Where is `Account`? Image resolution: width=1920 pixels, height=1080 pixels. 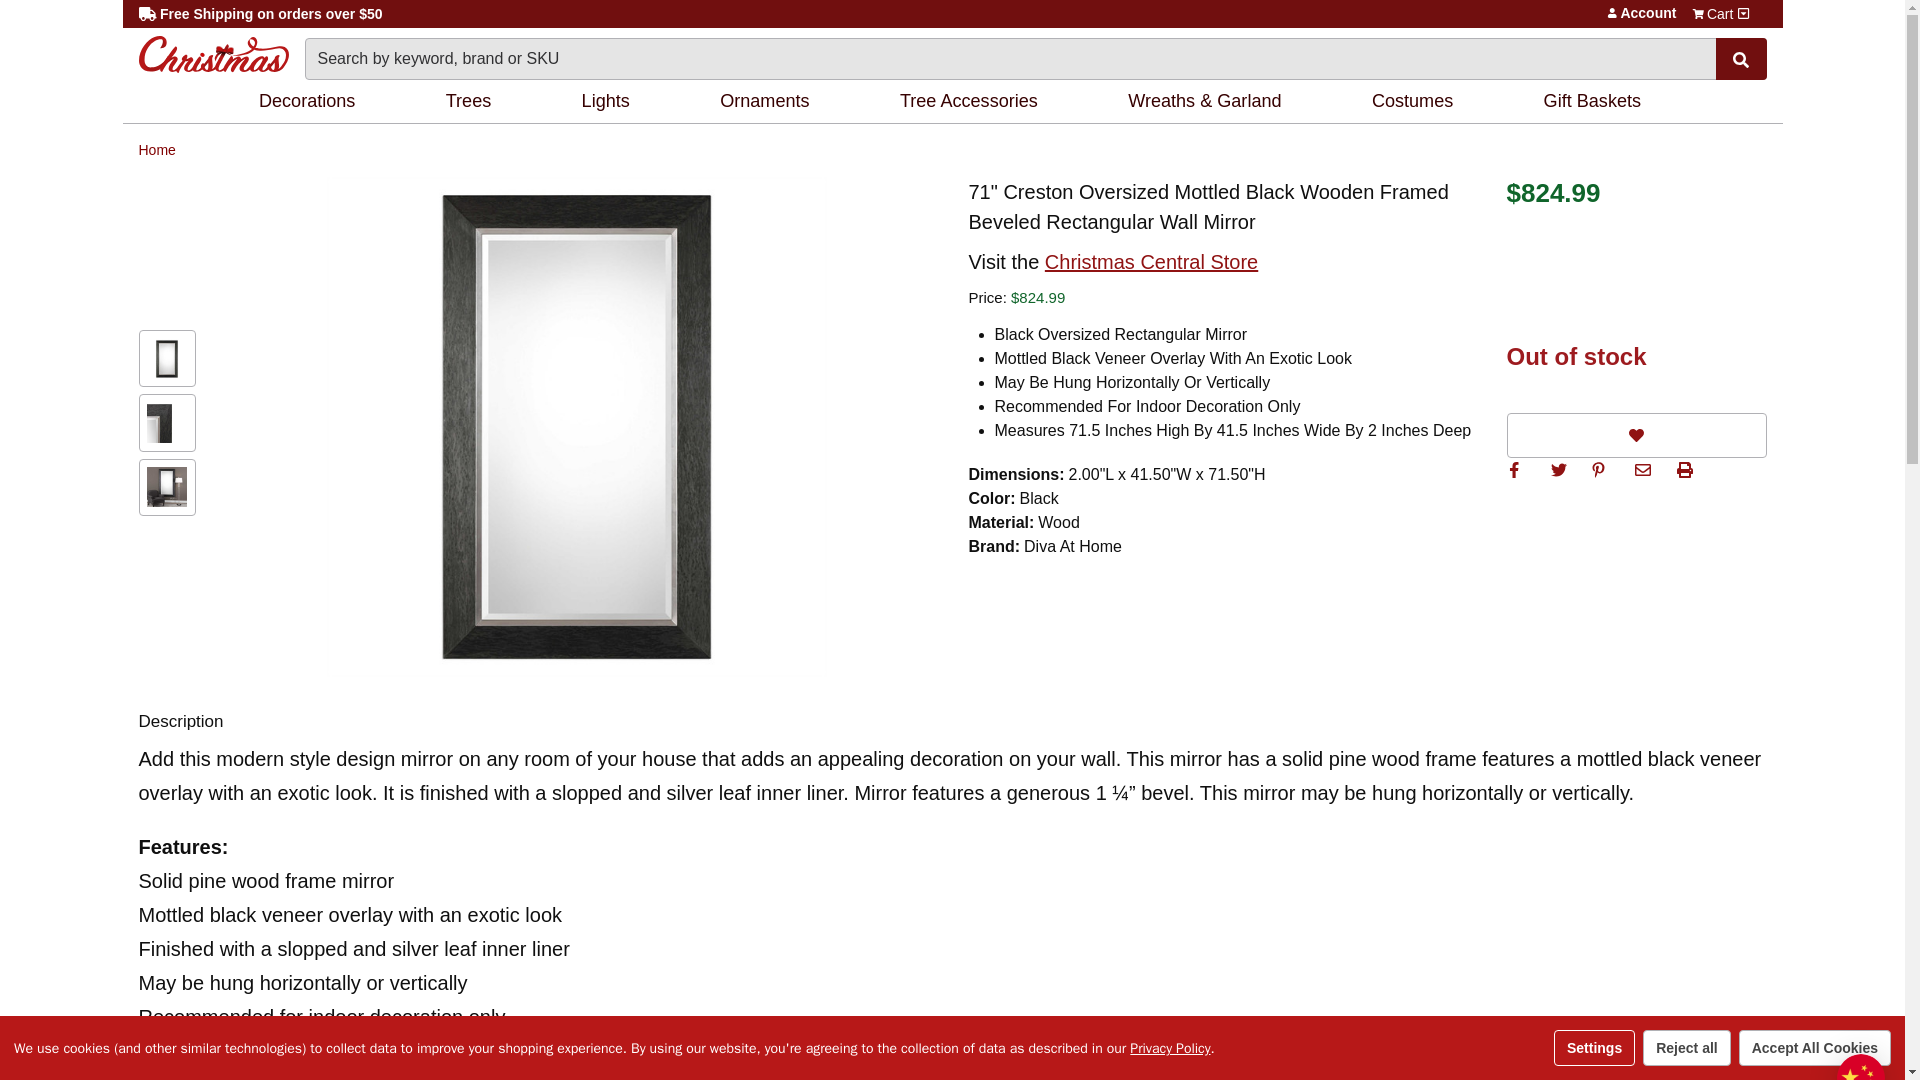
Account is located at coordinates (1612, 12).